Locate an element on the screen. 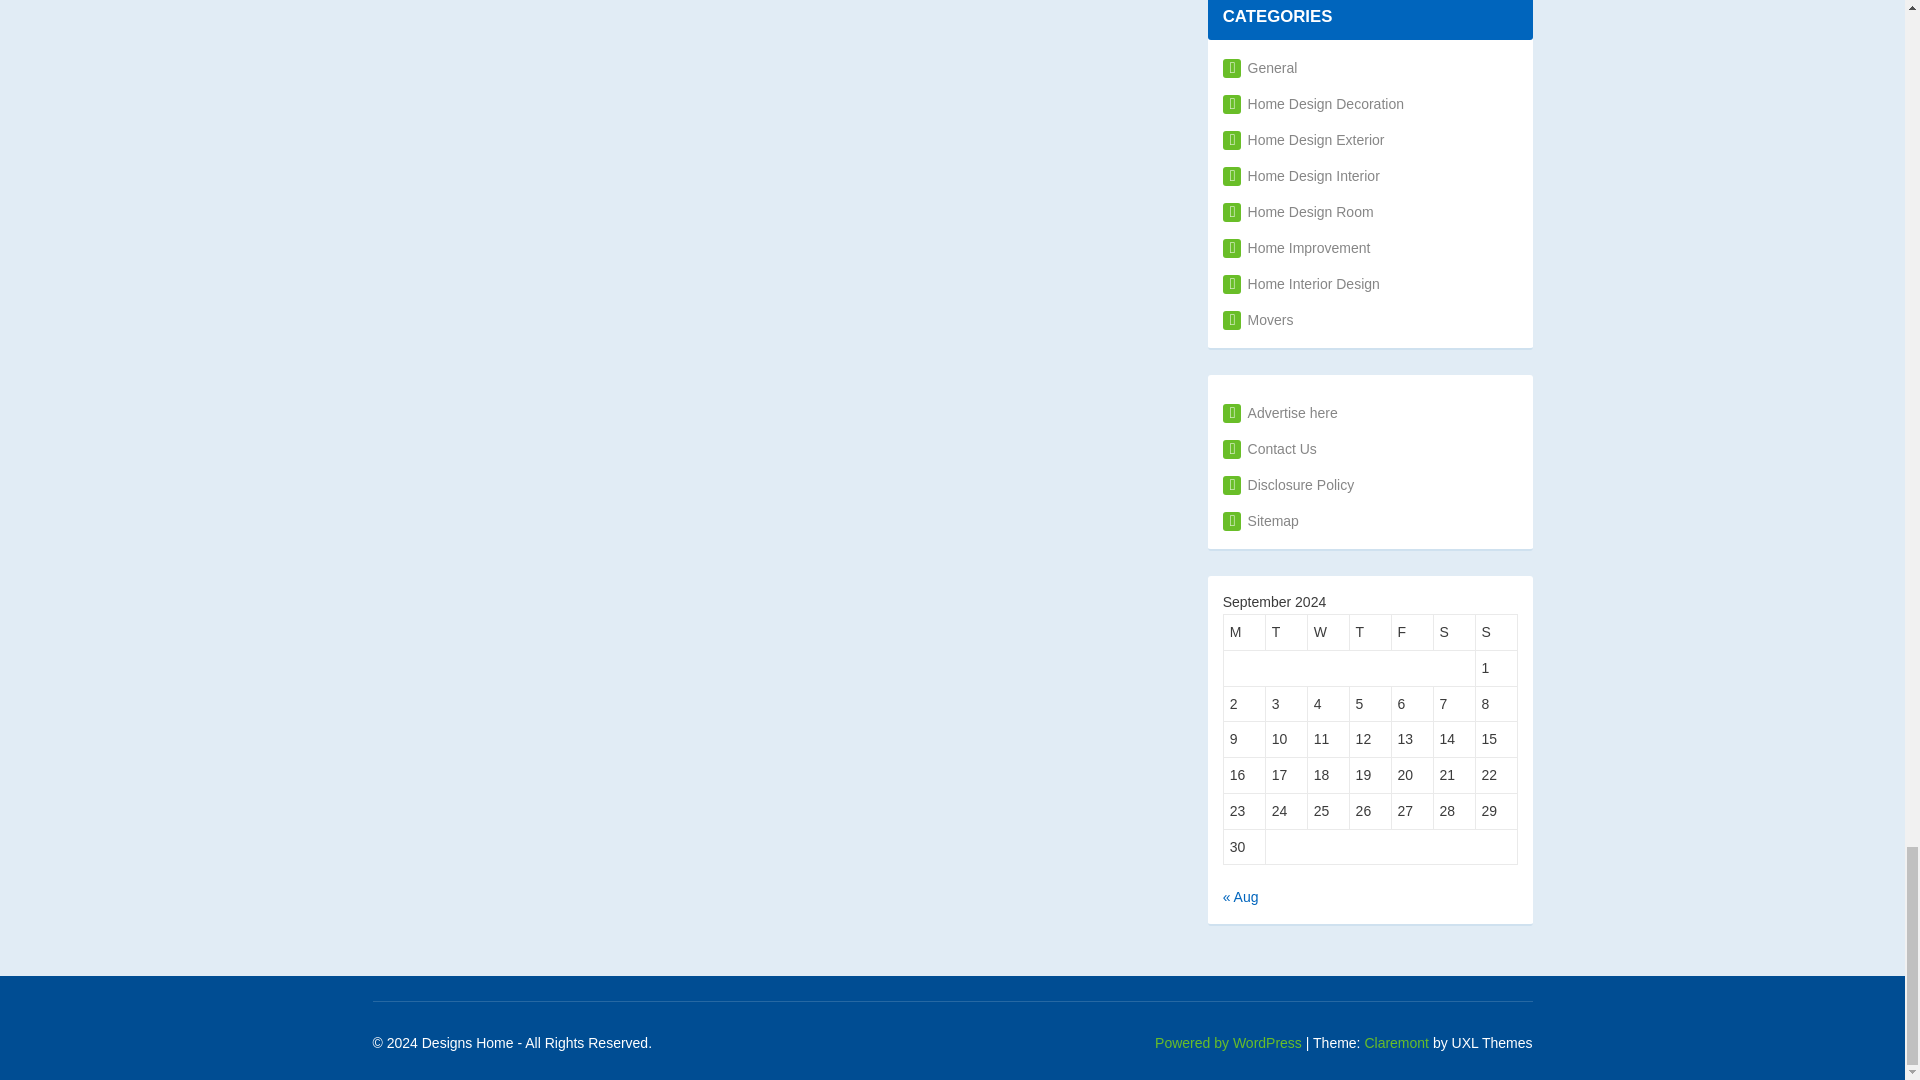 Image resolution: width=1920 pixels, height=1080 pixels. Saturday is located at coordinates (1455, 632).